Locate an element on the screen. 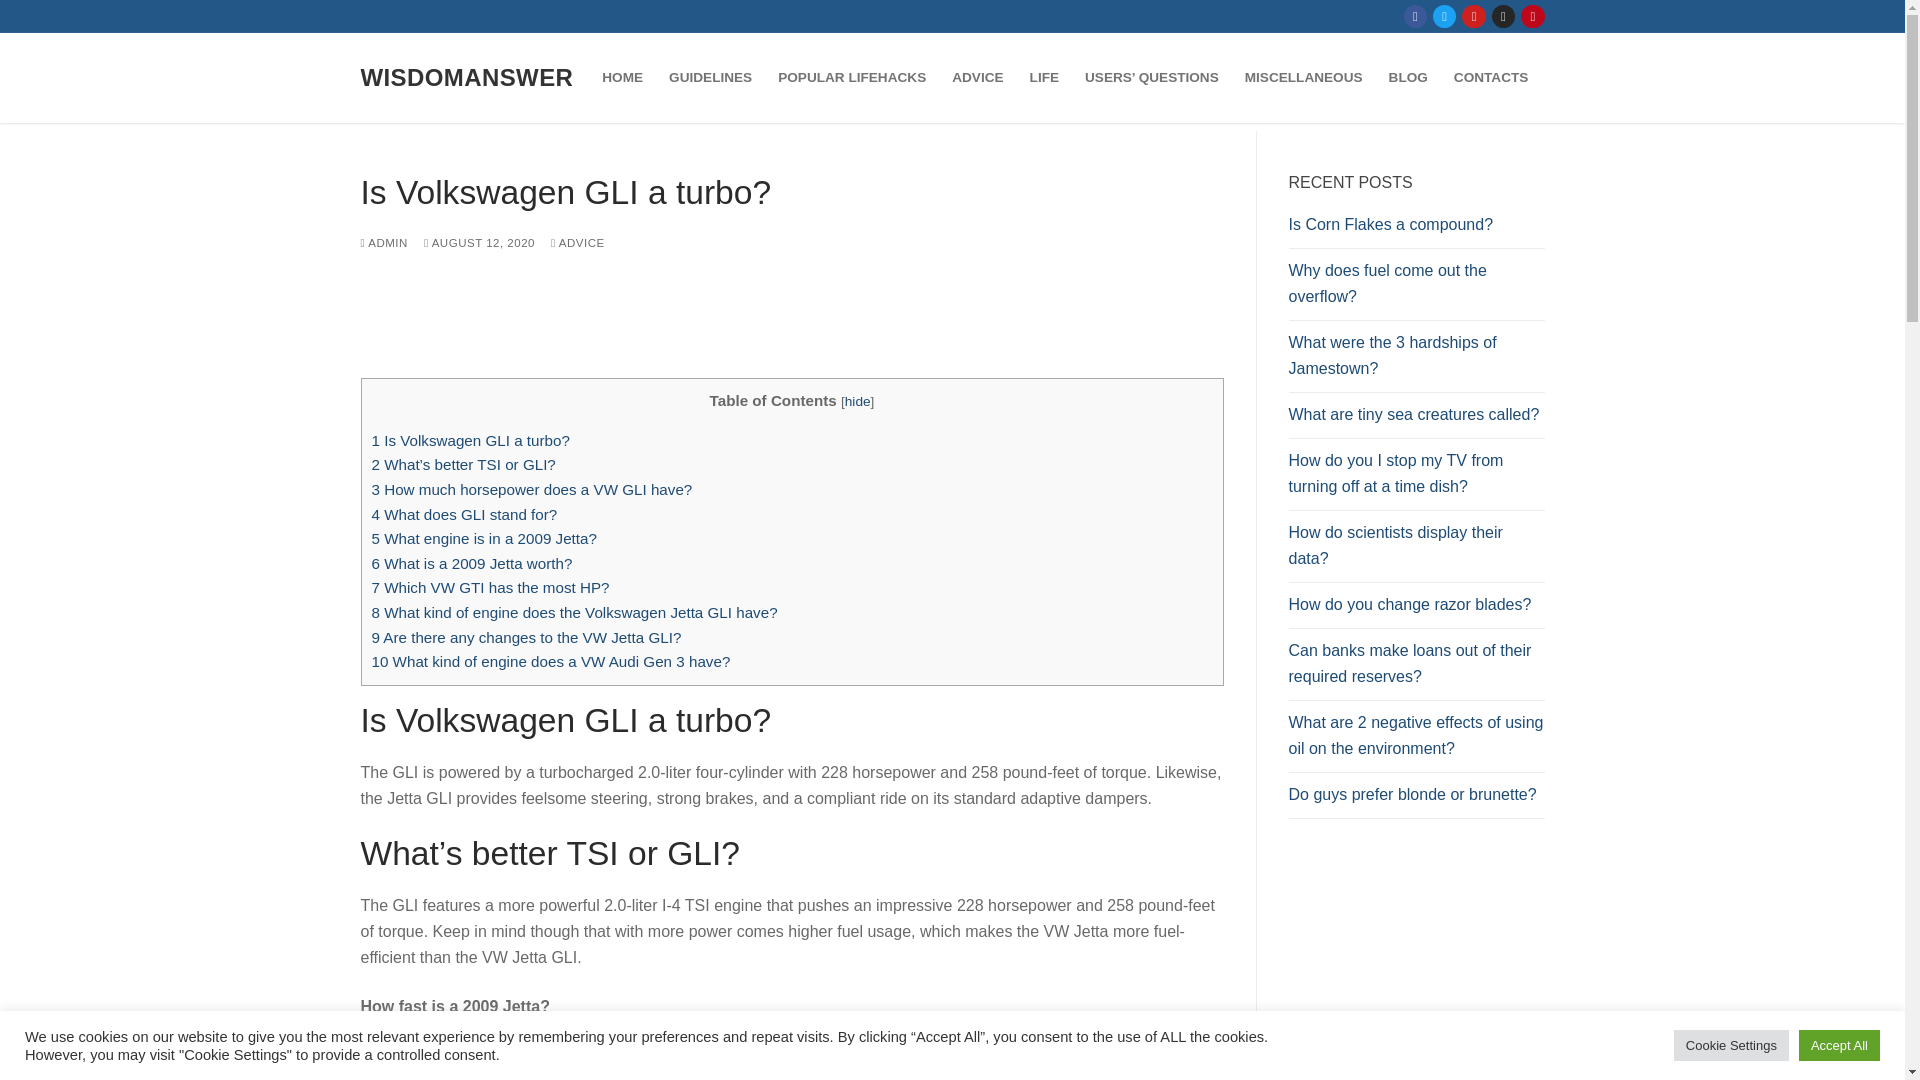 Image resolution: width=1920 pixels, height=1080 pixels. AUGUST 12, 2020 is located at coordinates (480, 242).